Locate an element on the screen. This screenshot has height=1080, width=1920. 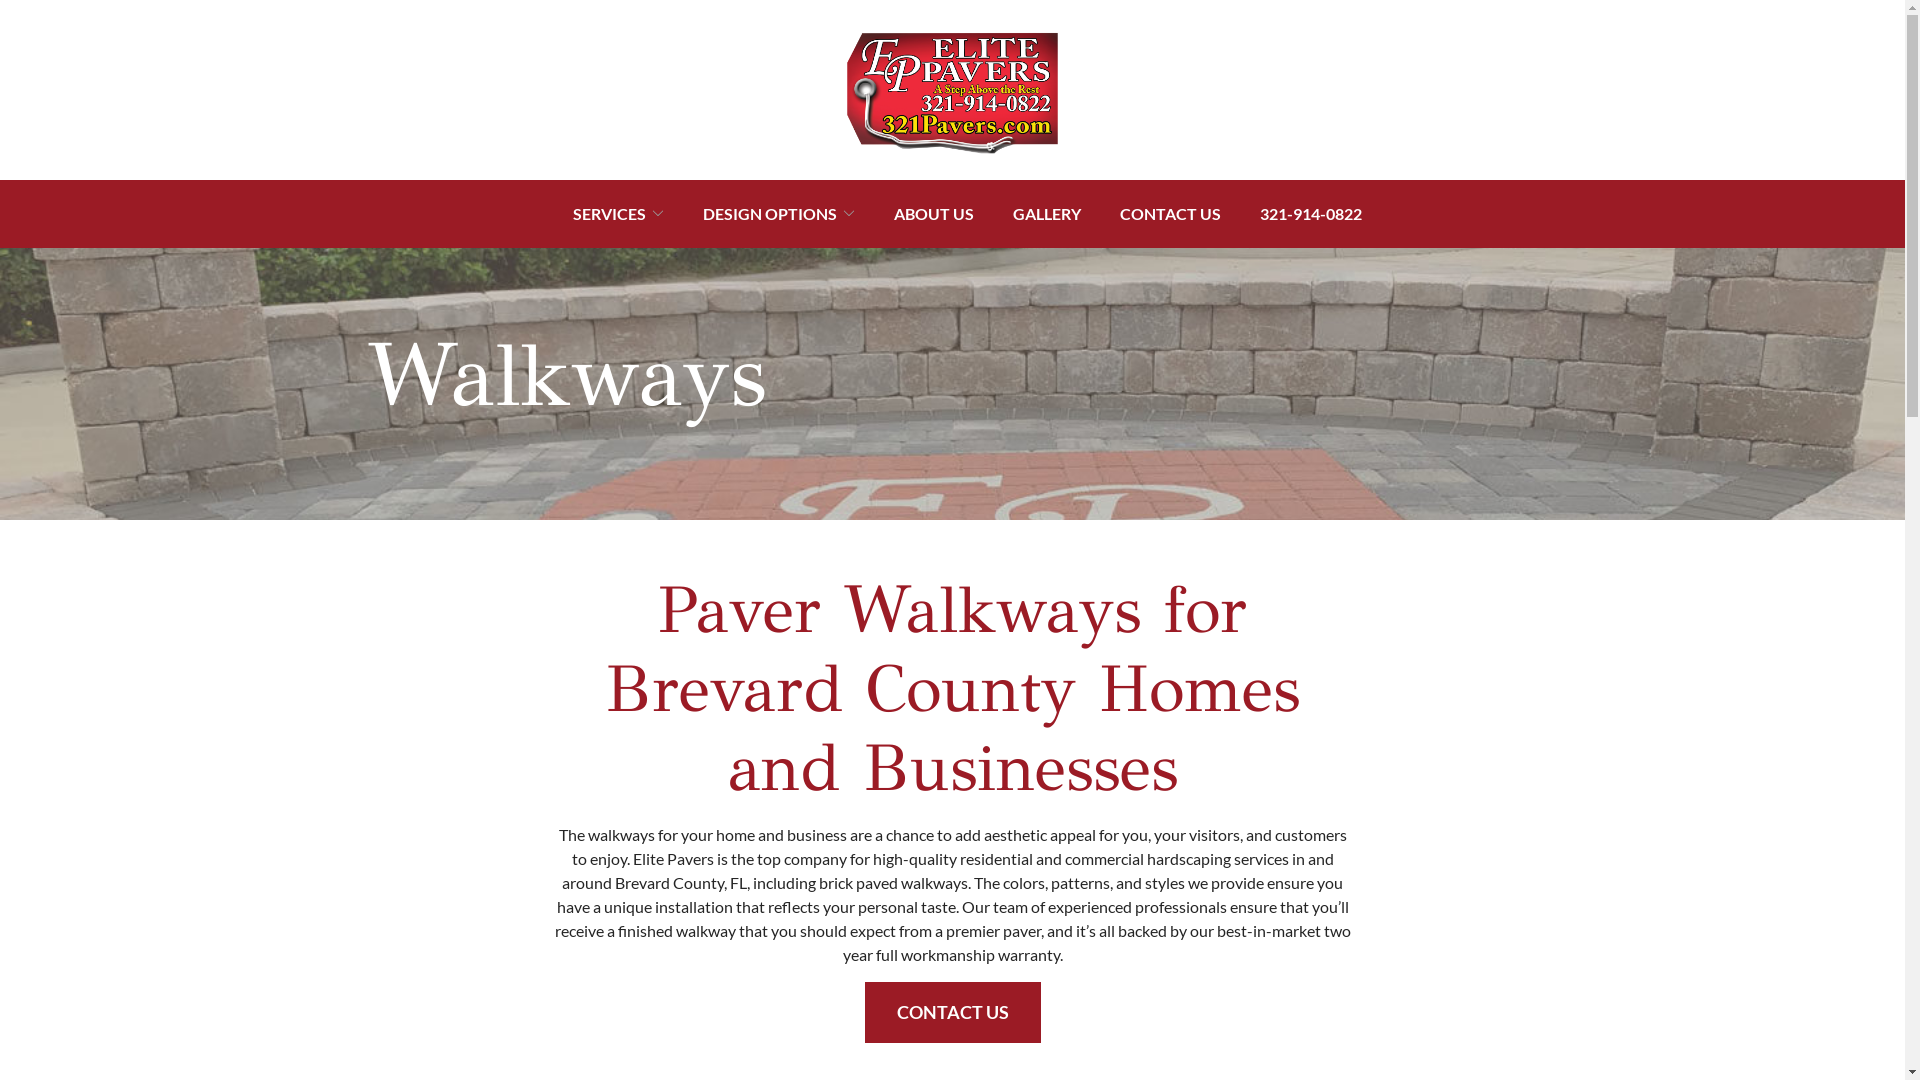
CONTACT US is located at coordinates (952, 1012).